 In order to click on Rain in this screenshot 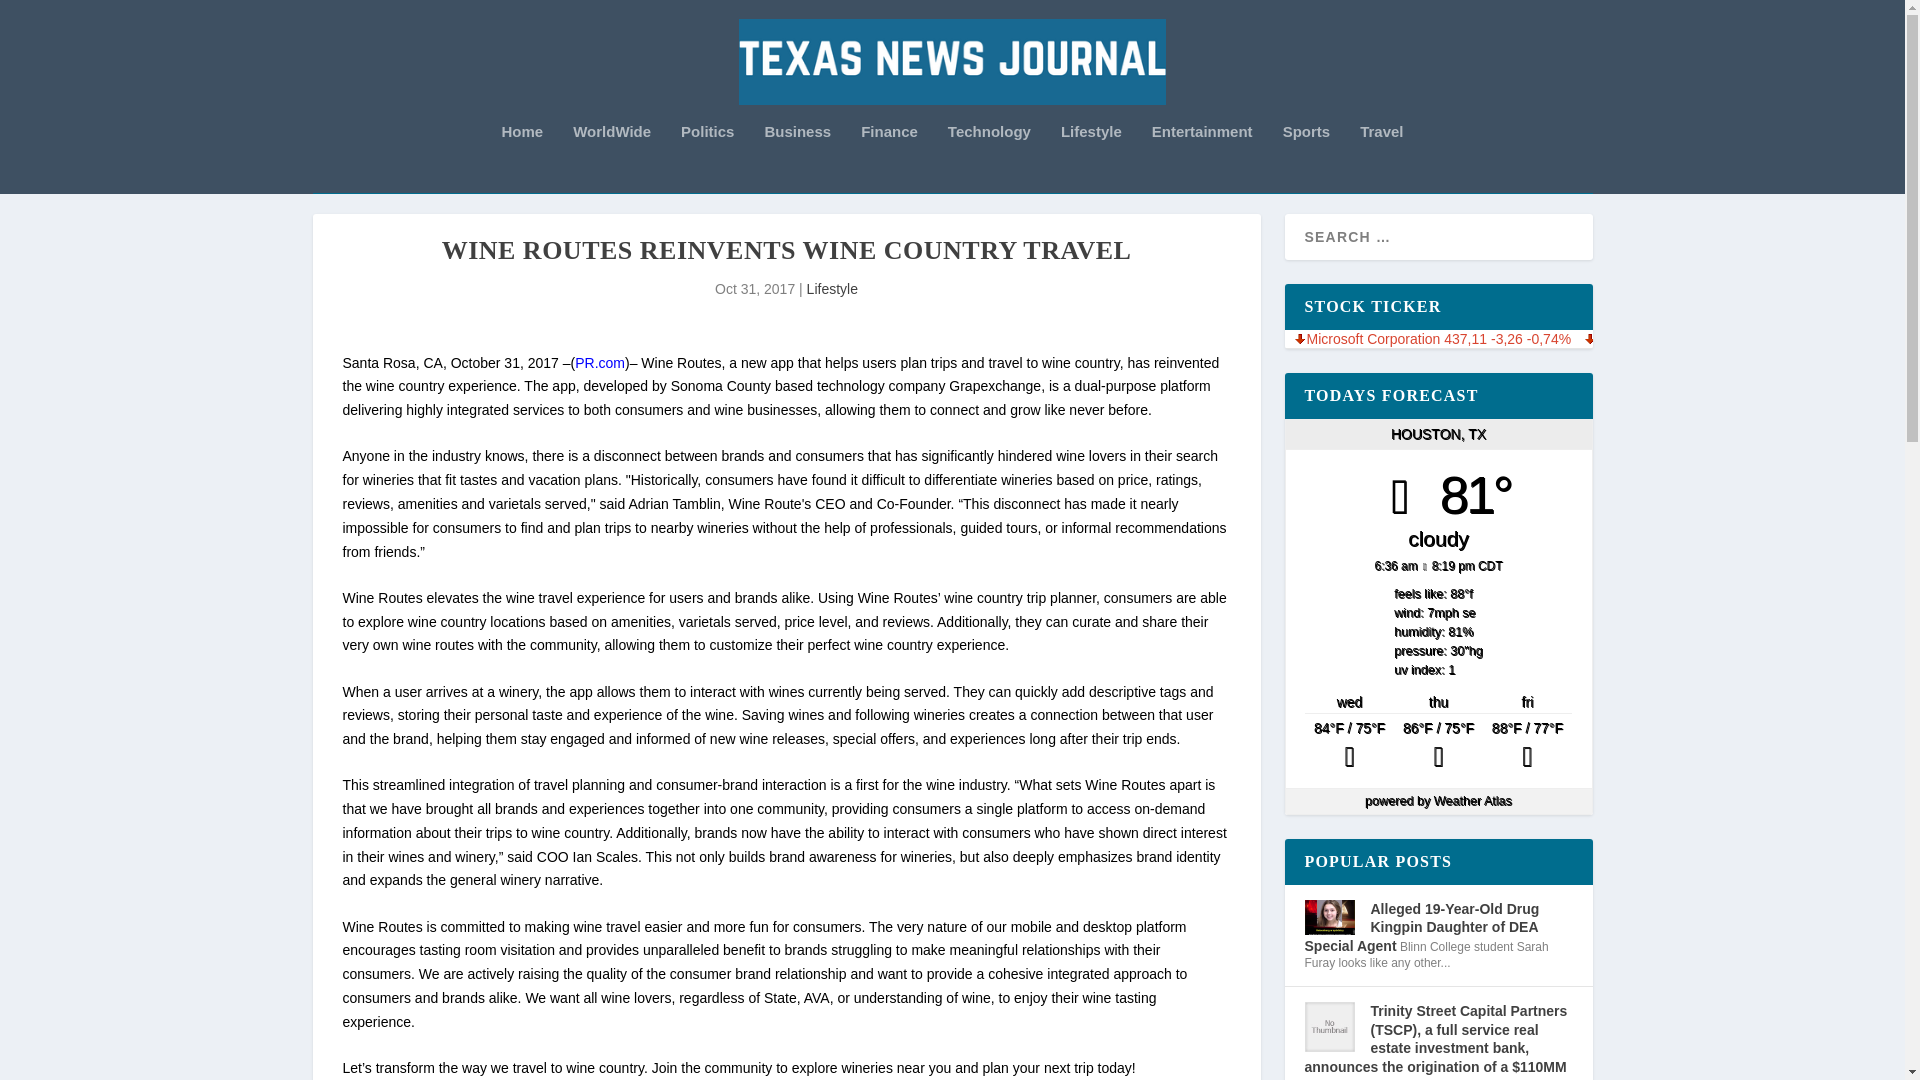, I will do `click(1349, 746)`.